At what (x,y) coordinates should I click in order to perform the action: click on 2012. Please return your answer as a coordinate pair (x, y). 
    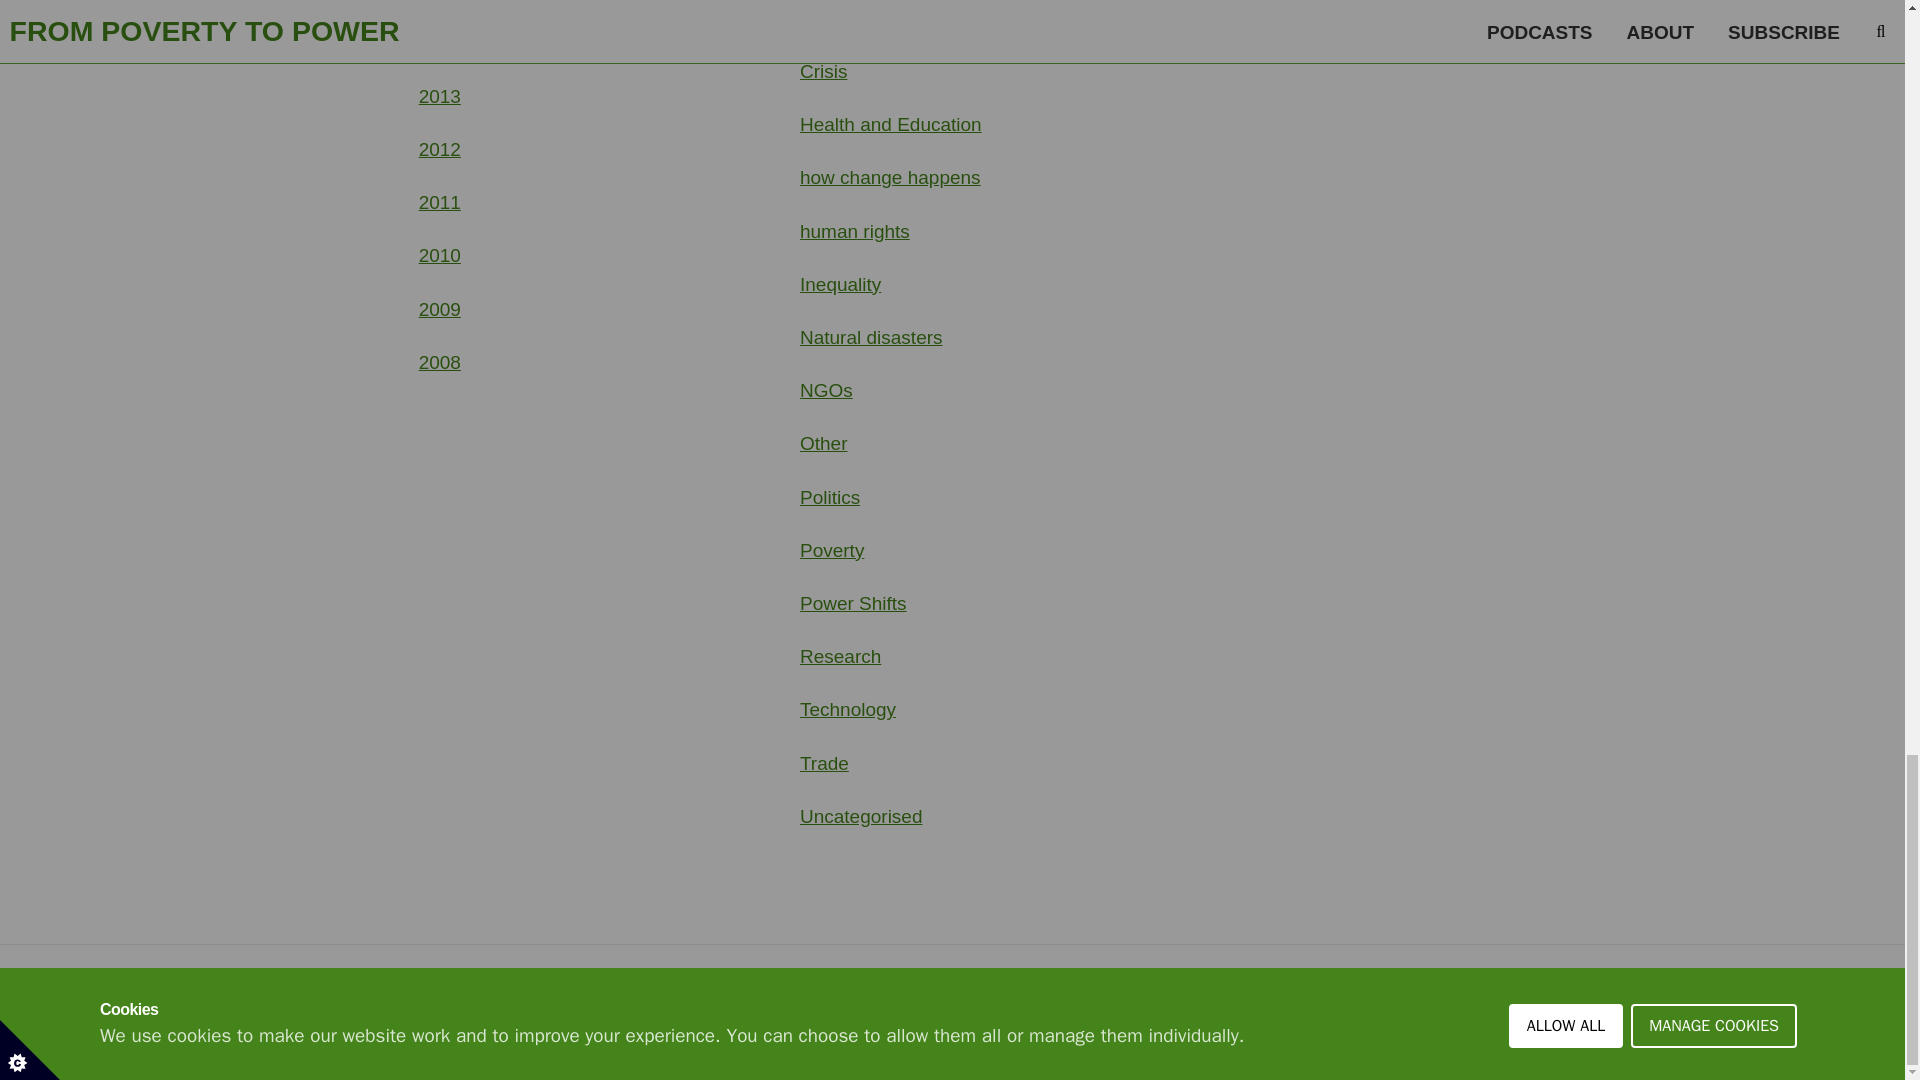
    Looking at the image, I should click on (439, 149).